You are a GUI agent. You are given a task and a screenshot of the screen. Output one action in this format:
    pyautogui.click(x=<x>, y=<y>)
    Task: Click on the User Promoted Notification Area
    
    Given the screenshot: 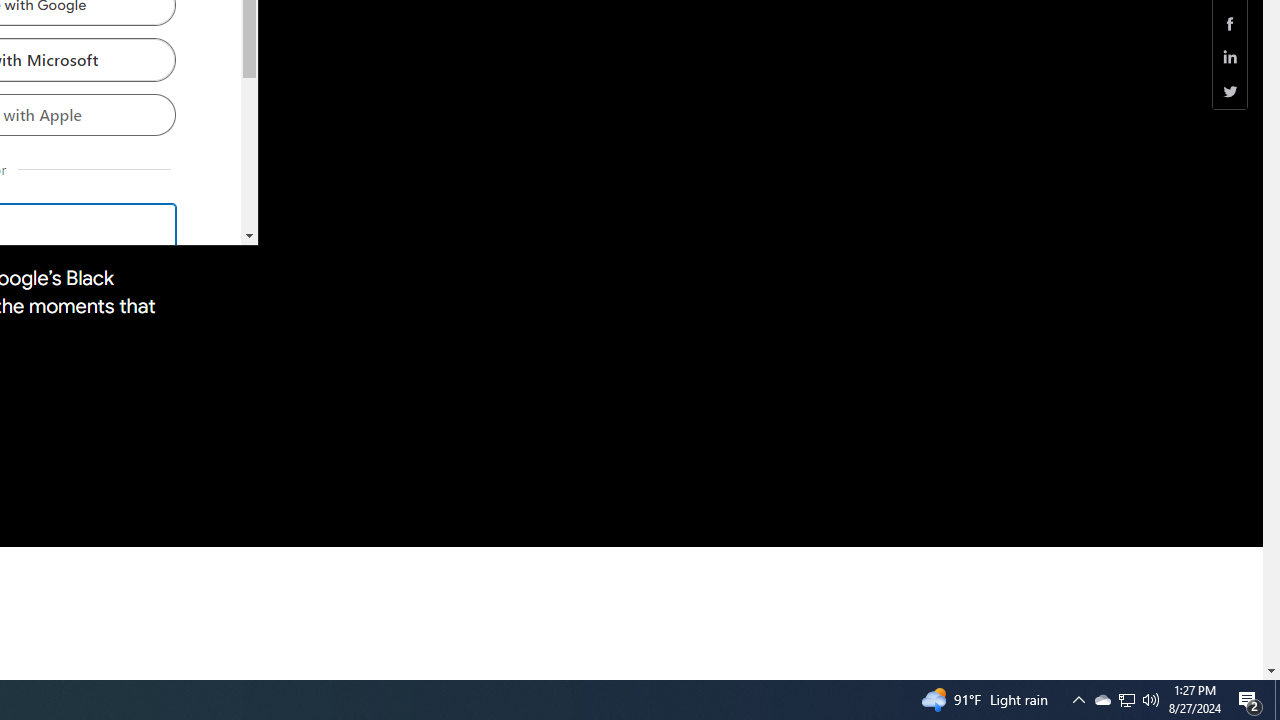 What is the action you would take?
    pyautogui.click(x=1102, y=700)
    